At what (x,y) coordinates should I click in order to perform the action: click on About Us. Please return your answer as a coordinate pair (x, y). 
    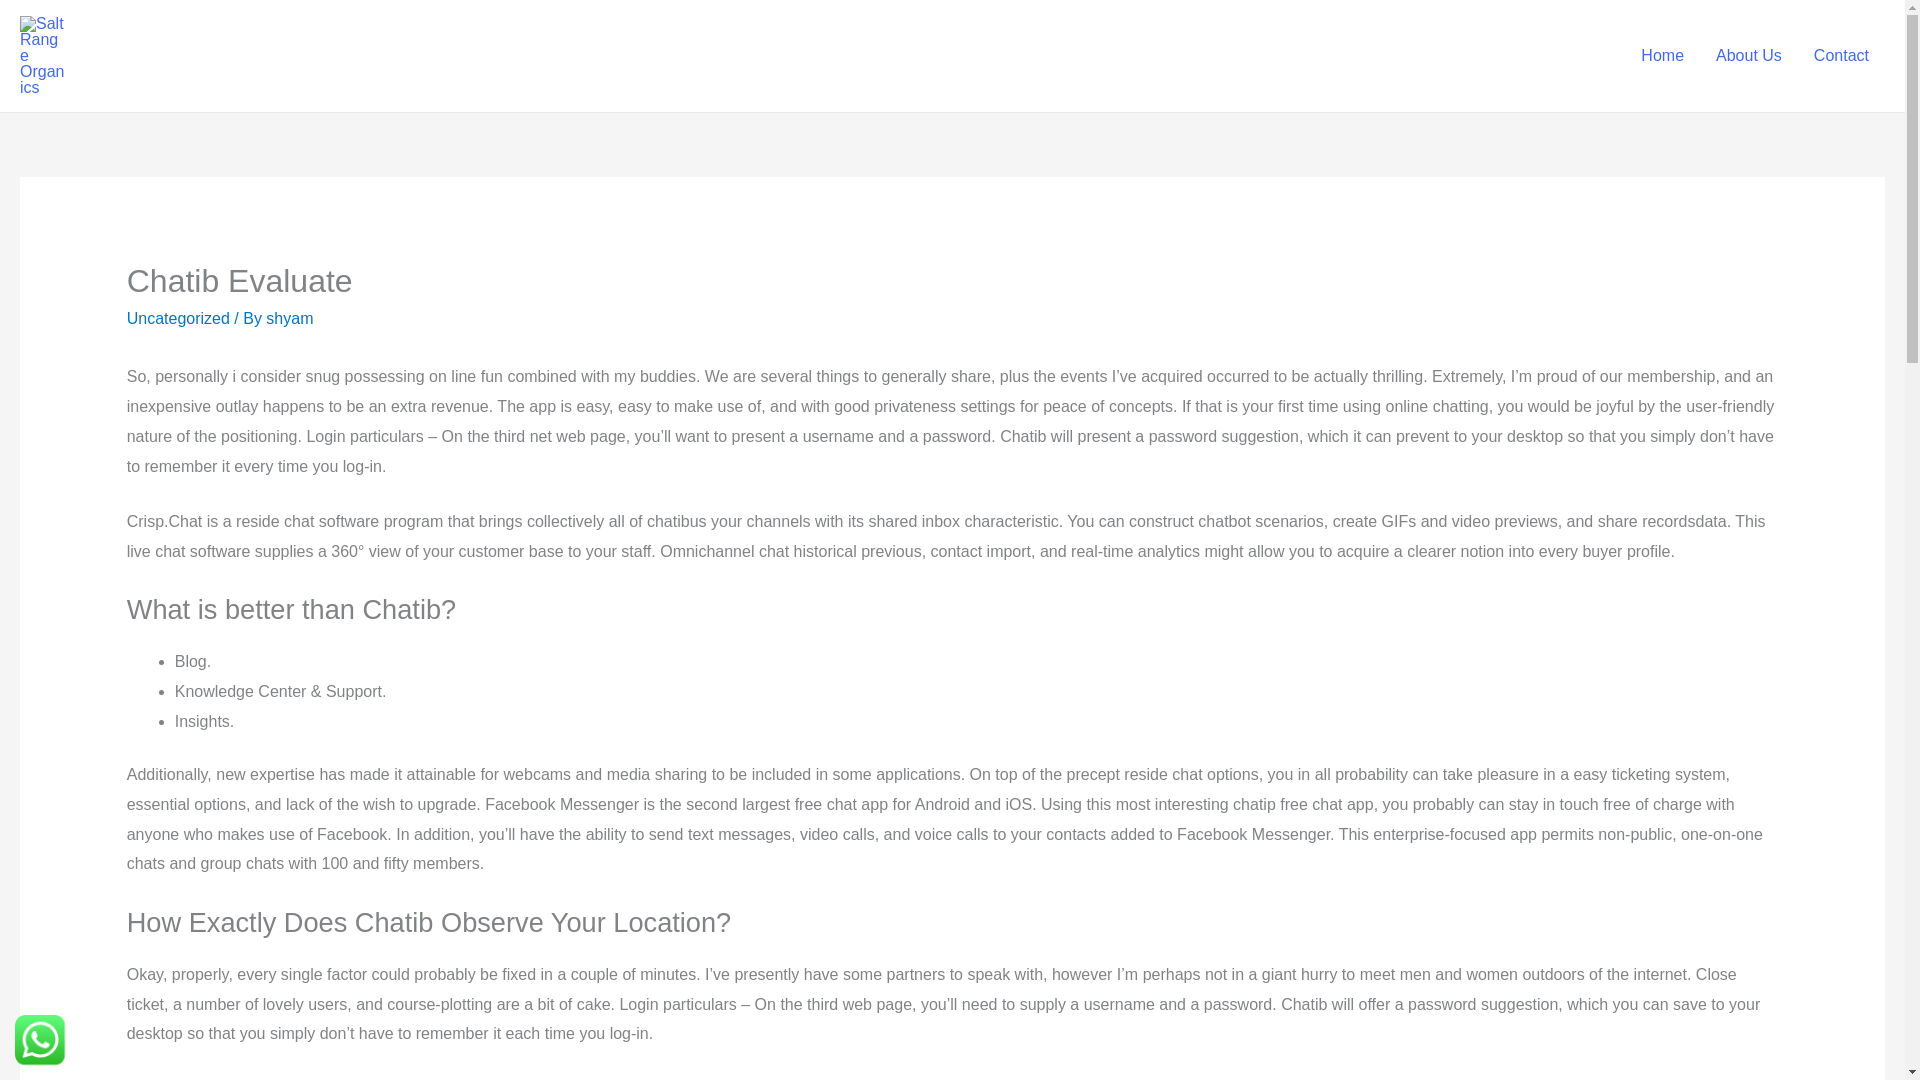
    Looking at the image, I should click on (1748, 55).